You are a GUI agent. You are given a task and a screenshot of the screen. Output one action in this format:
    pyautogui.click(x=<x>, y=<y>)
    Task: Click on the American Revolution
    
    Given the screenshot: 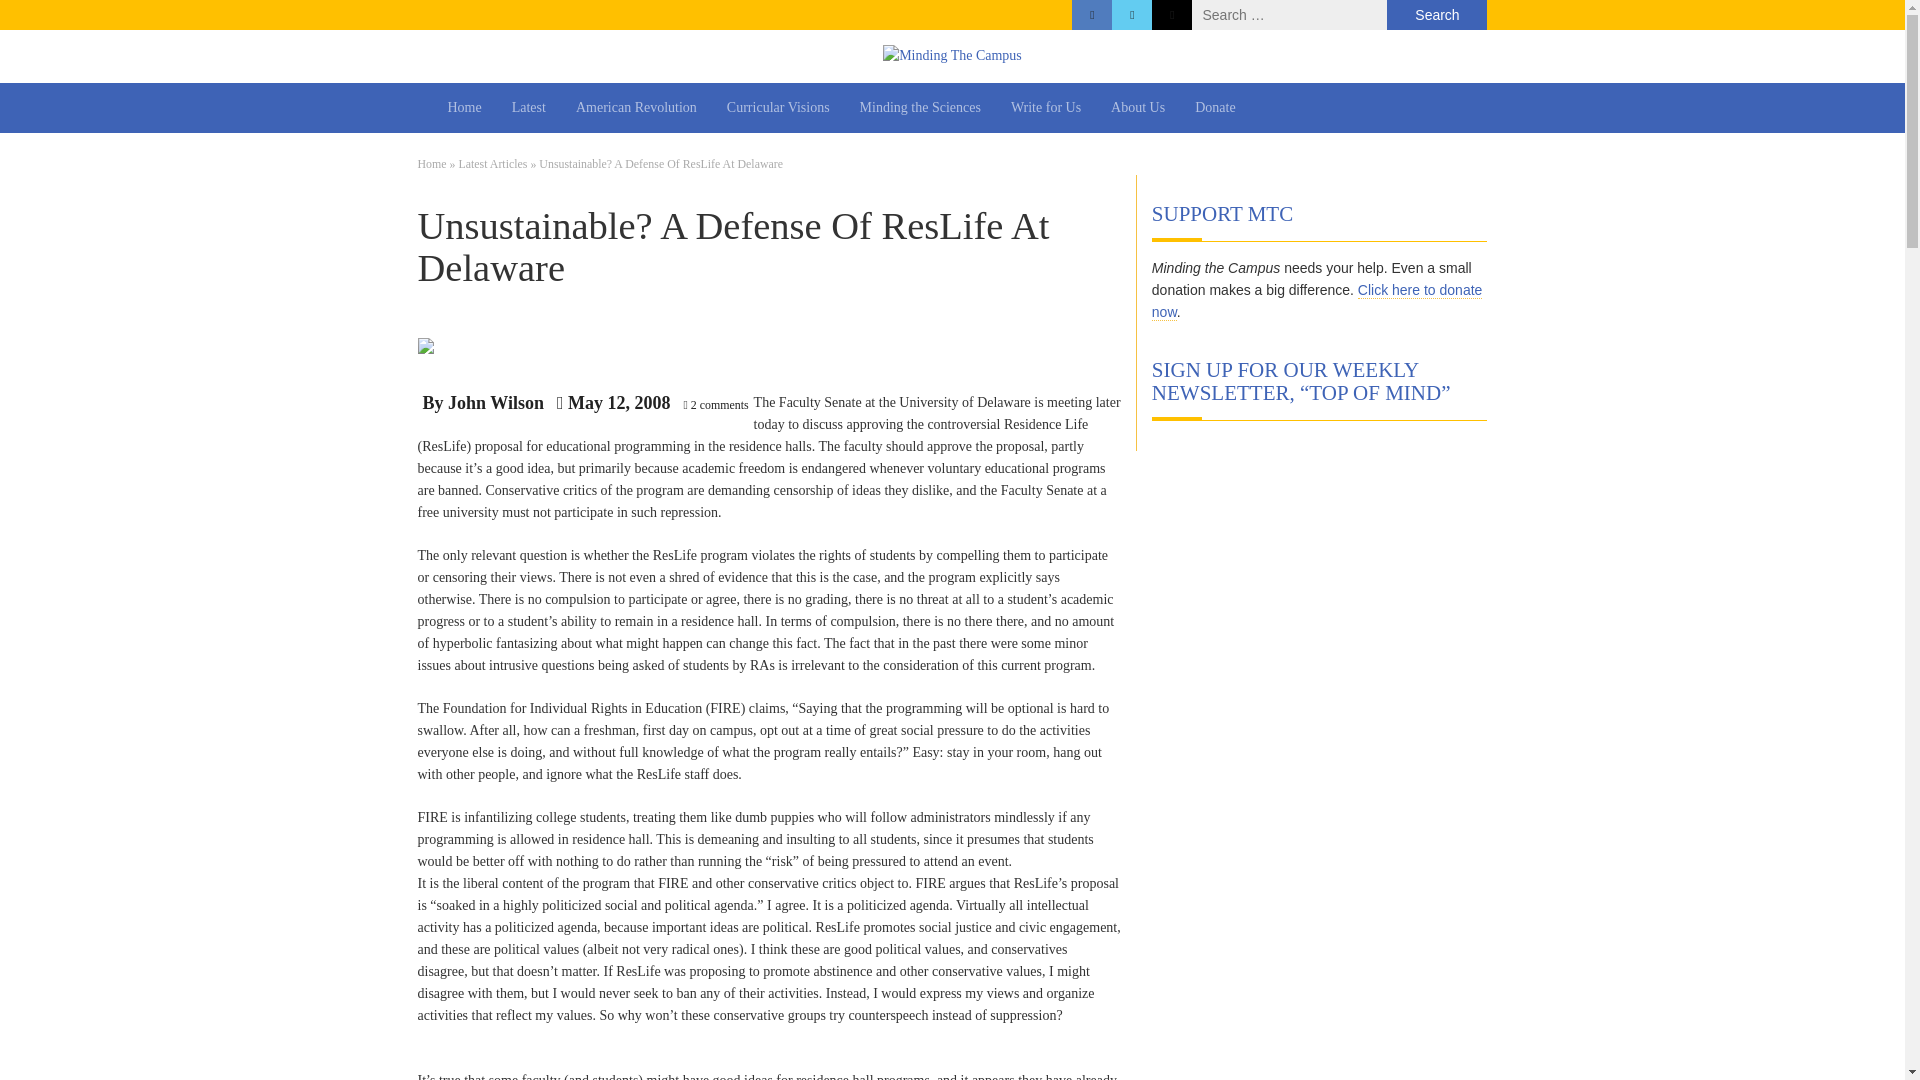 What is the action you would take?
    pyautogui.click(x=636, y=108)
    